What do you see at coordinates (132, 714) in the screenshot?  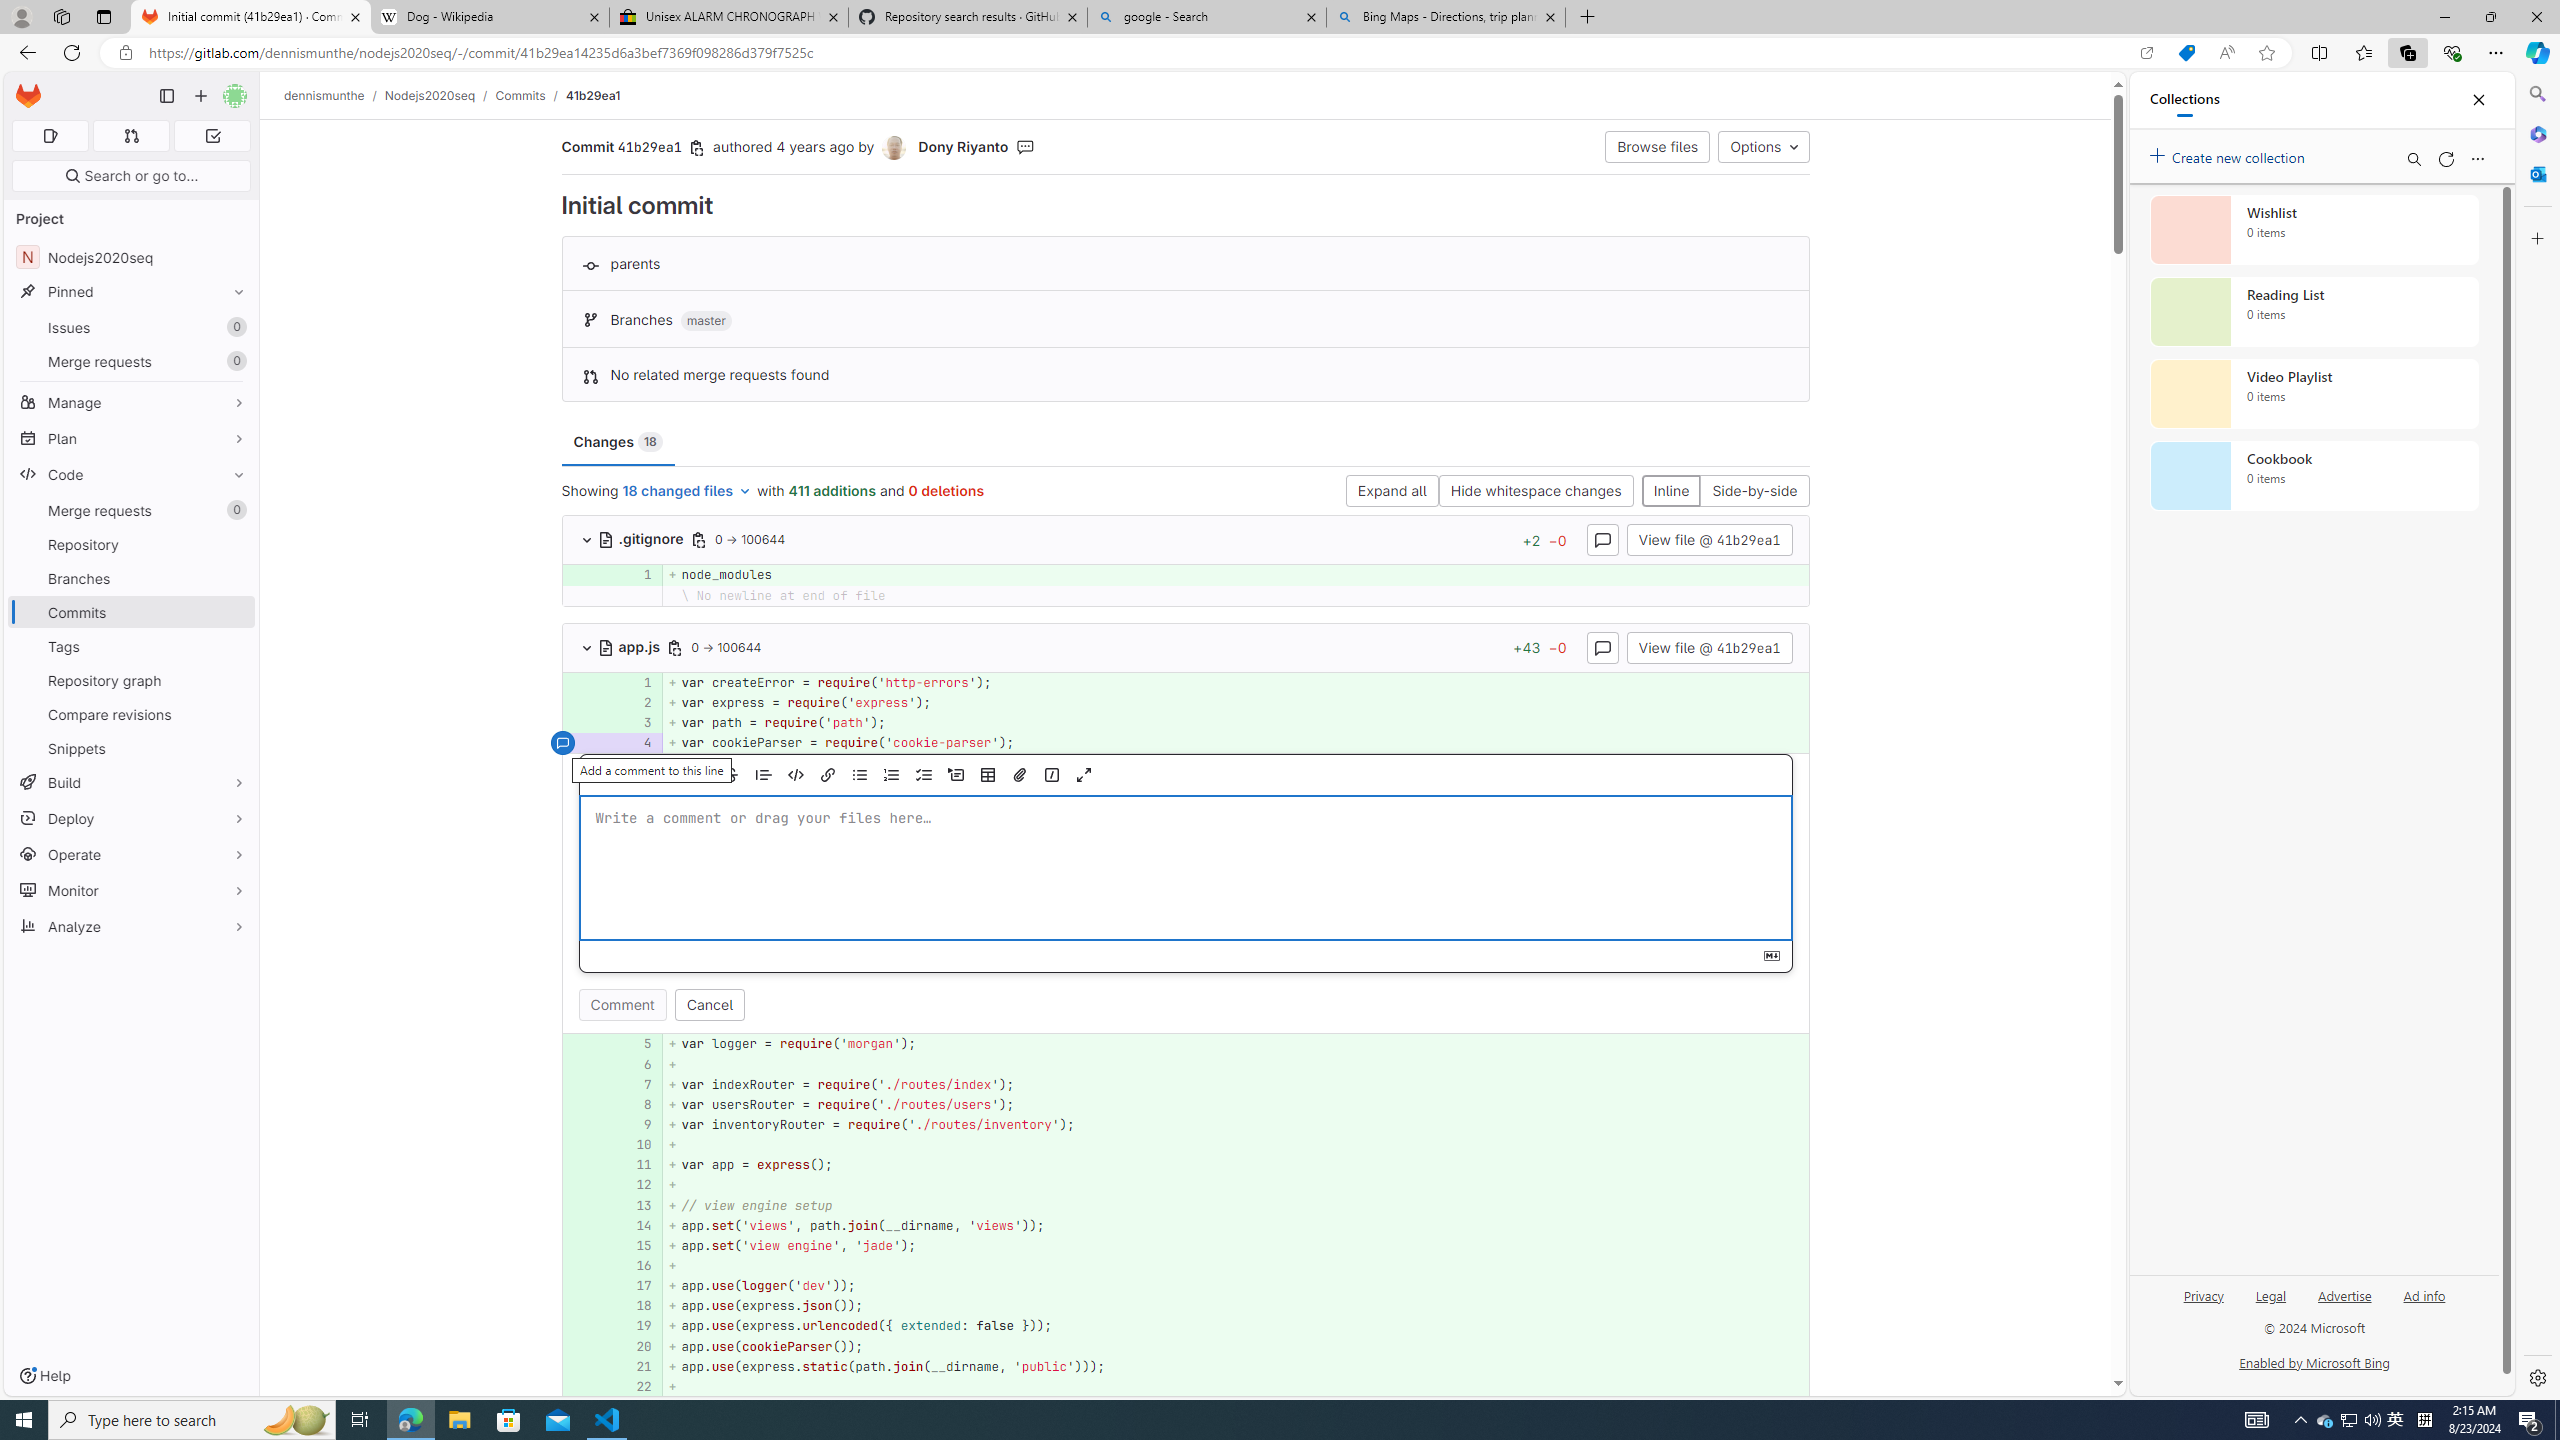 I see `Compare revisions` at bounding box center [132, 714].